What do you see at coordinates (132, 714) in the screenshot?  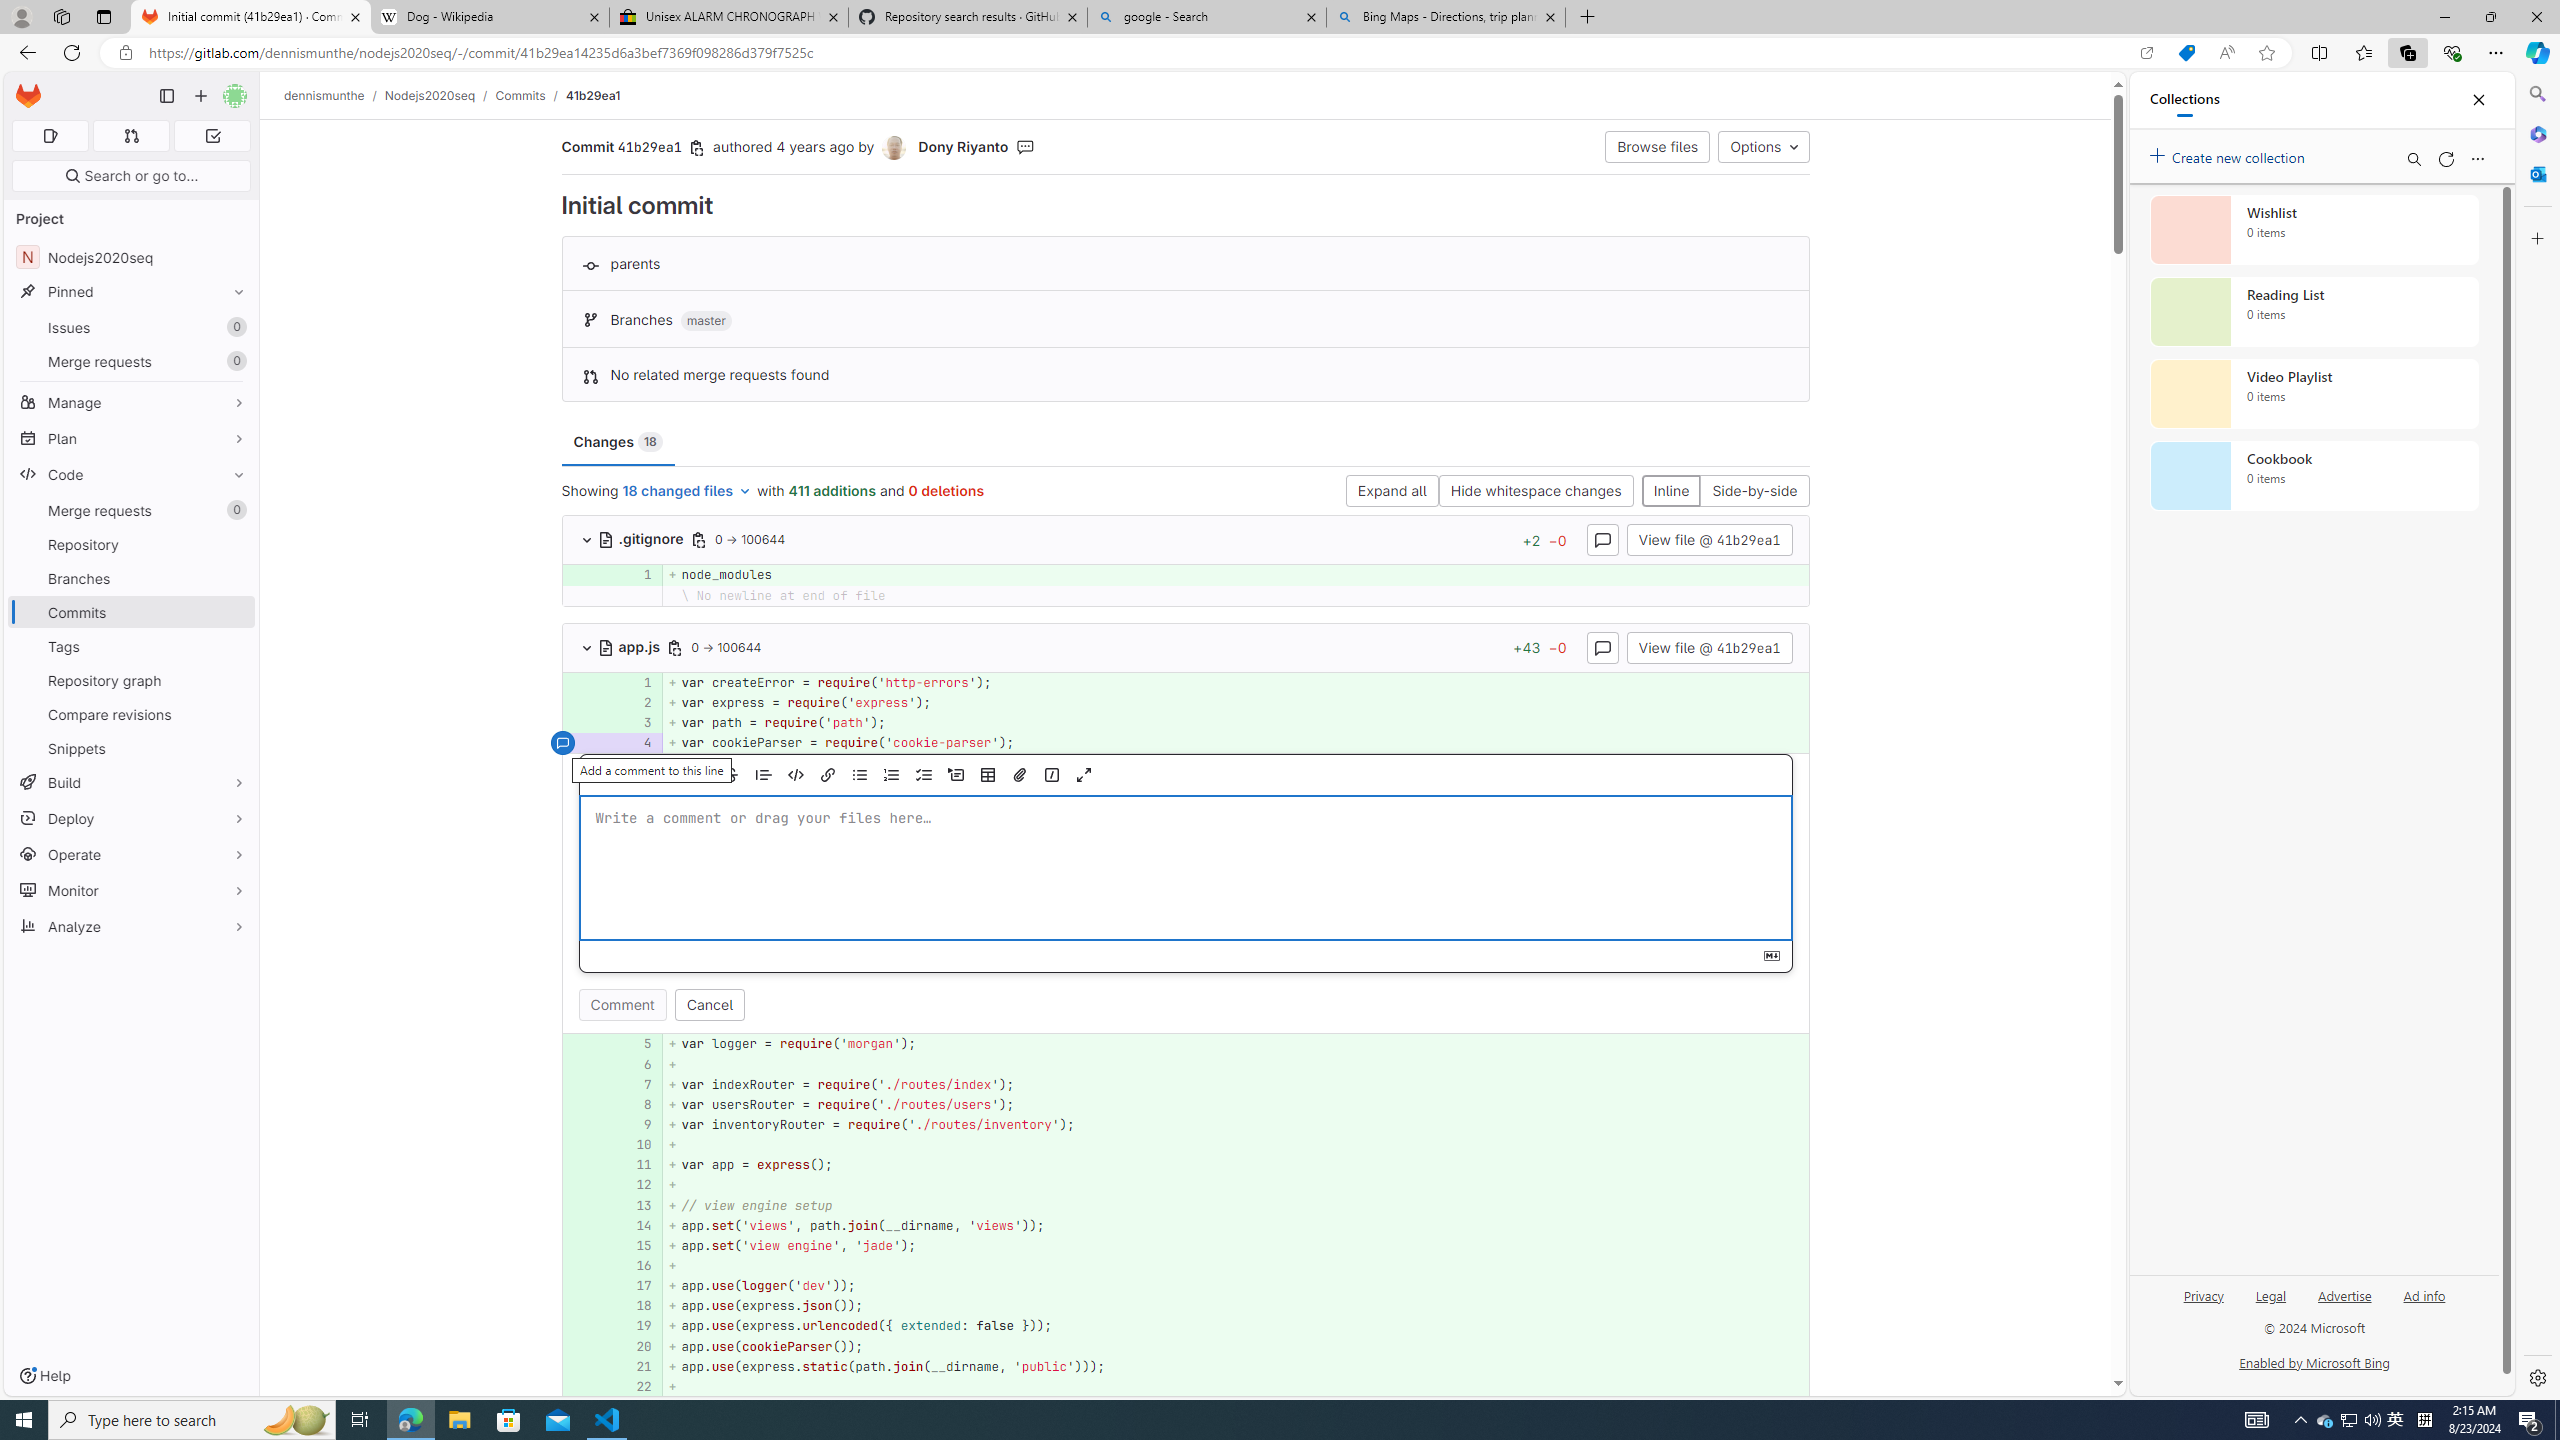 I see `Compare revisions` at bounding box center [132, 714].